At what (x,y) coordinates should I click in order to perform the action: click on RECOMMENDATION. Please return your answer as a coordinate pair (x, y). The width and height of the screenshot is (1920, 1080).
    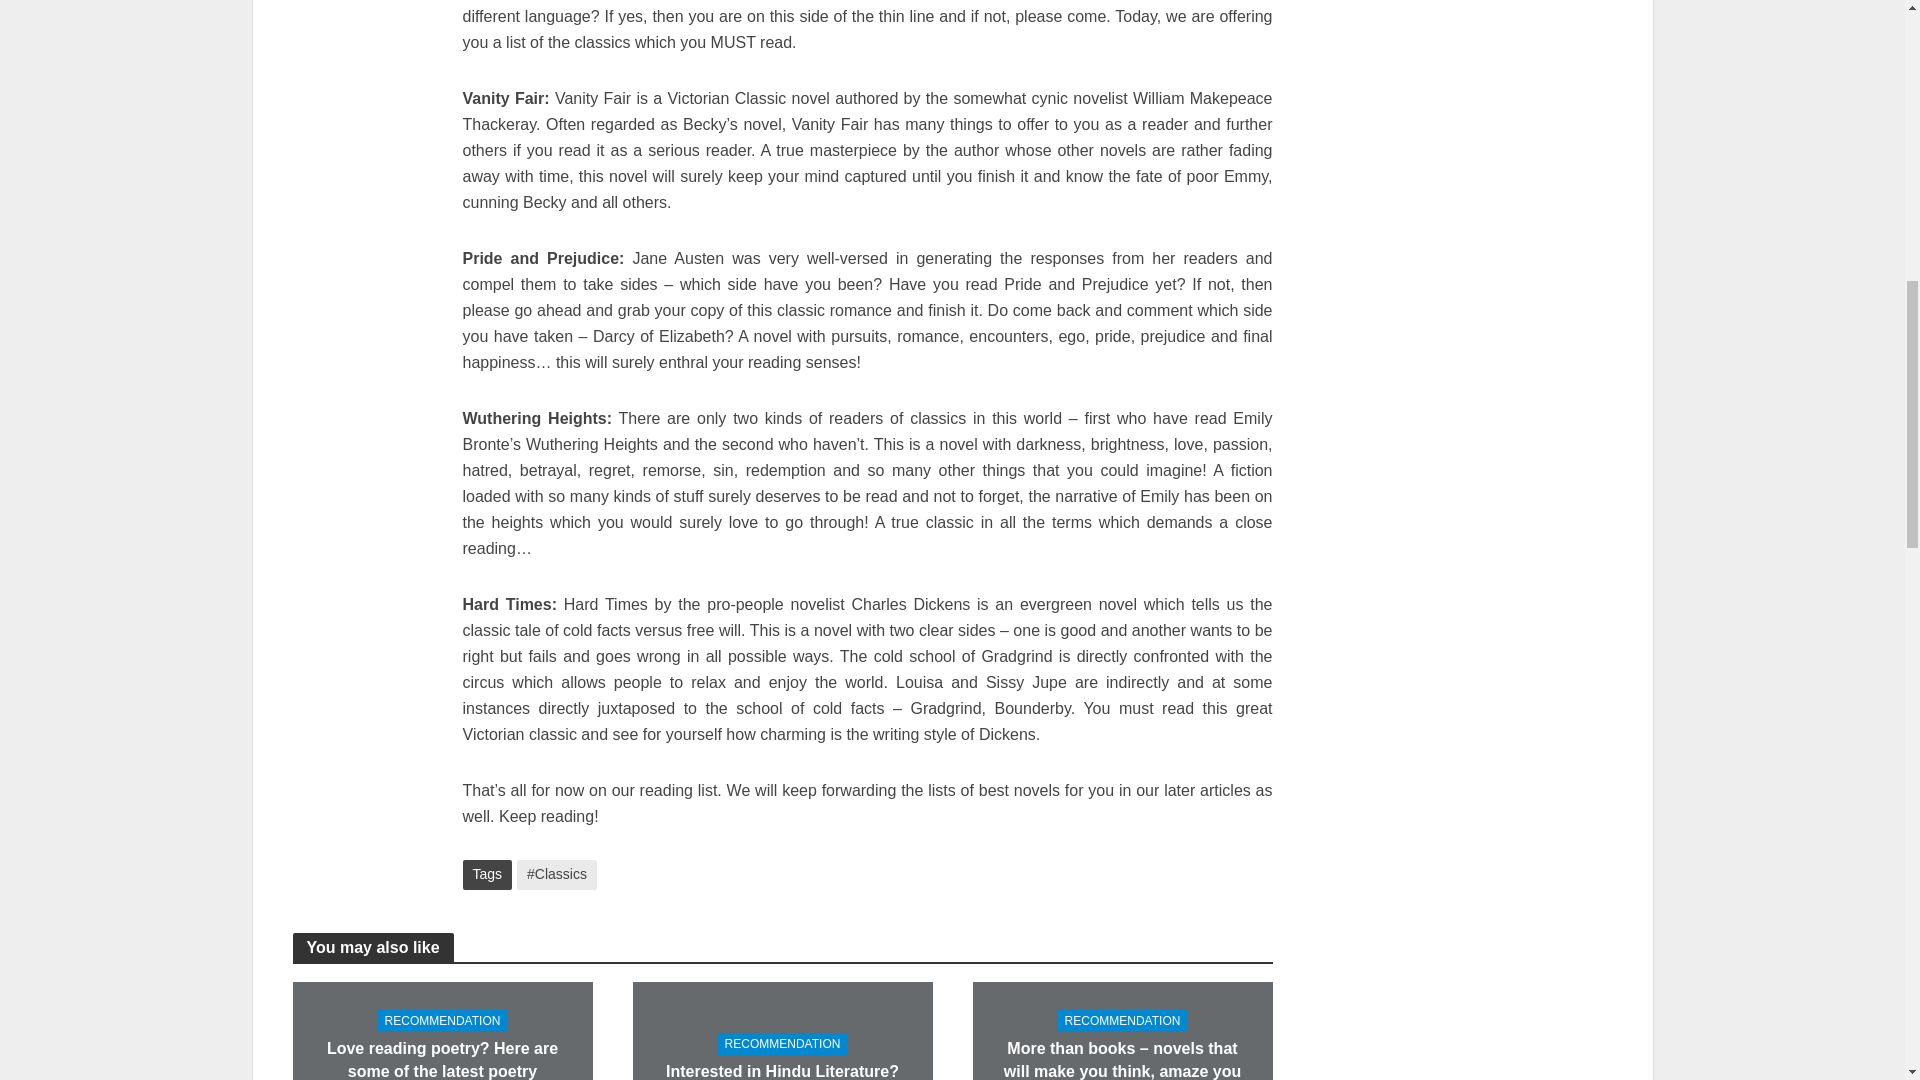
    Looking at the image, I should click on (442, 1020).